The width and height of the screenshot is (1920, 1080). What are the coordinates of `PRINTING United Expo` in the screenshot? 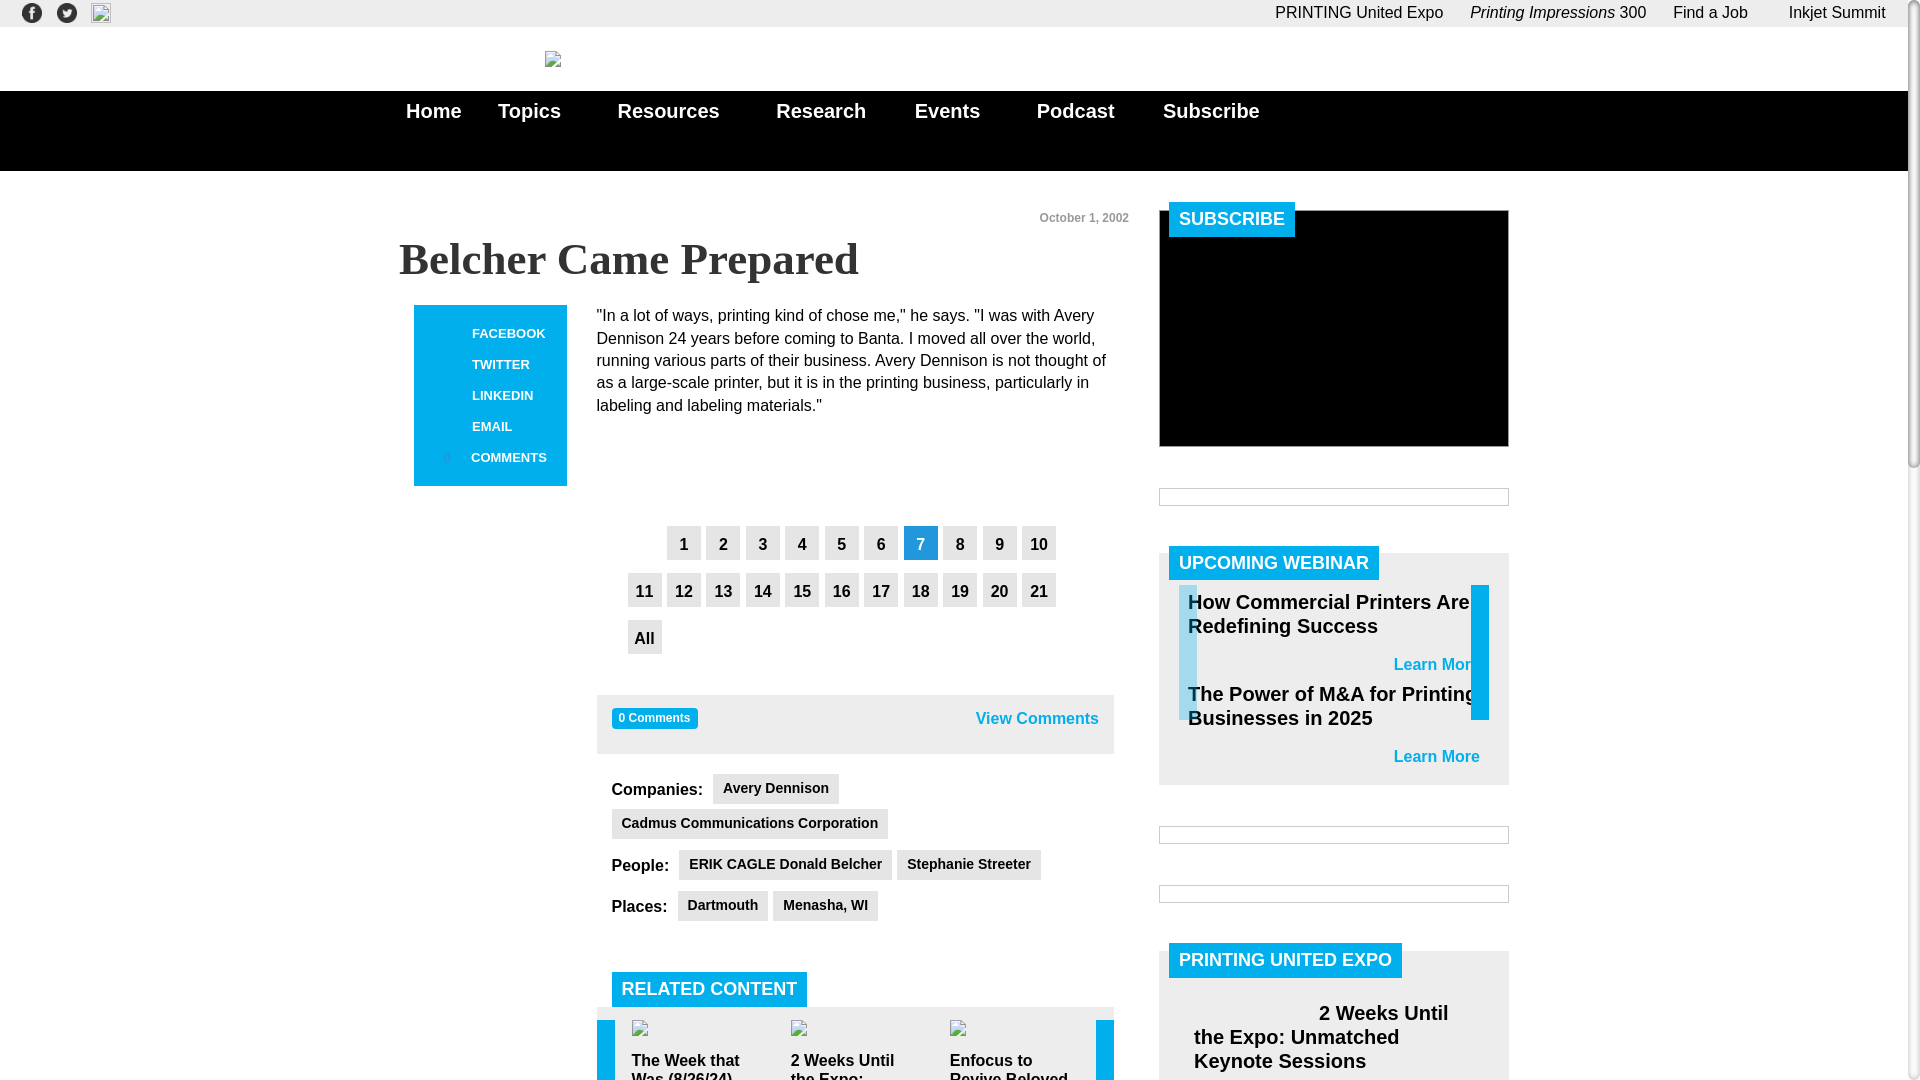 It's located at (1358, 12).